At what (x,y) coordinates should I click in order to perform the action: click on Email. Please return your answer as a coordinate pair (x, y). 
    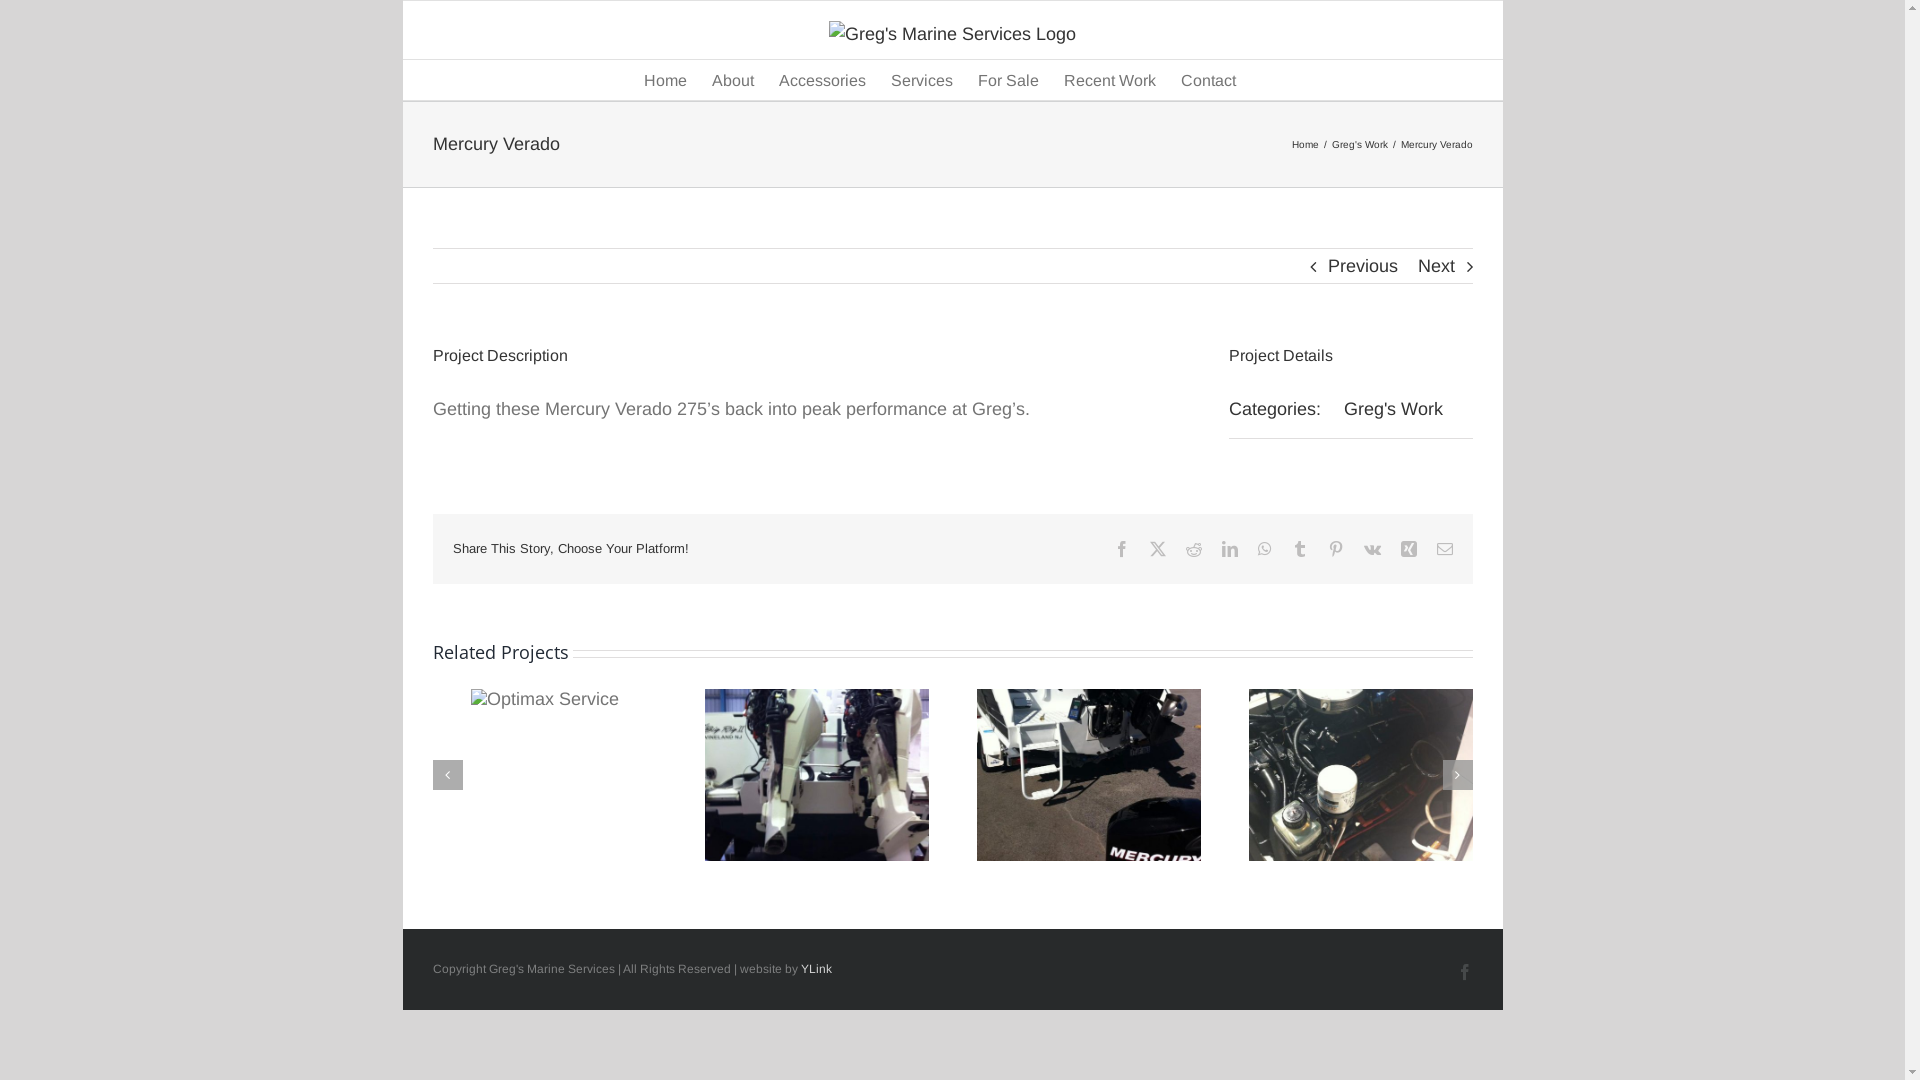
    Looking at the image, I should click on (1444, 549).